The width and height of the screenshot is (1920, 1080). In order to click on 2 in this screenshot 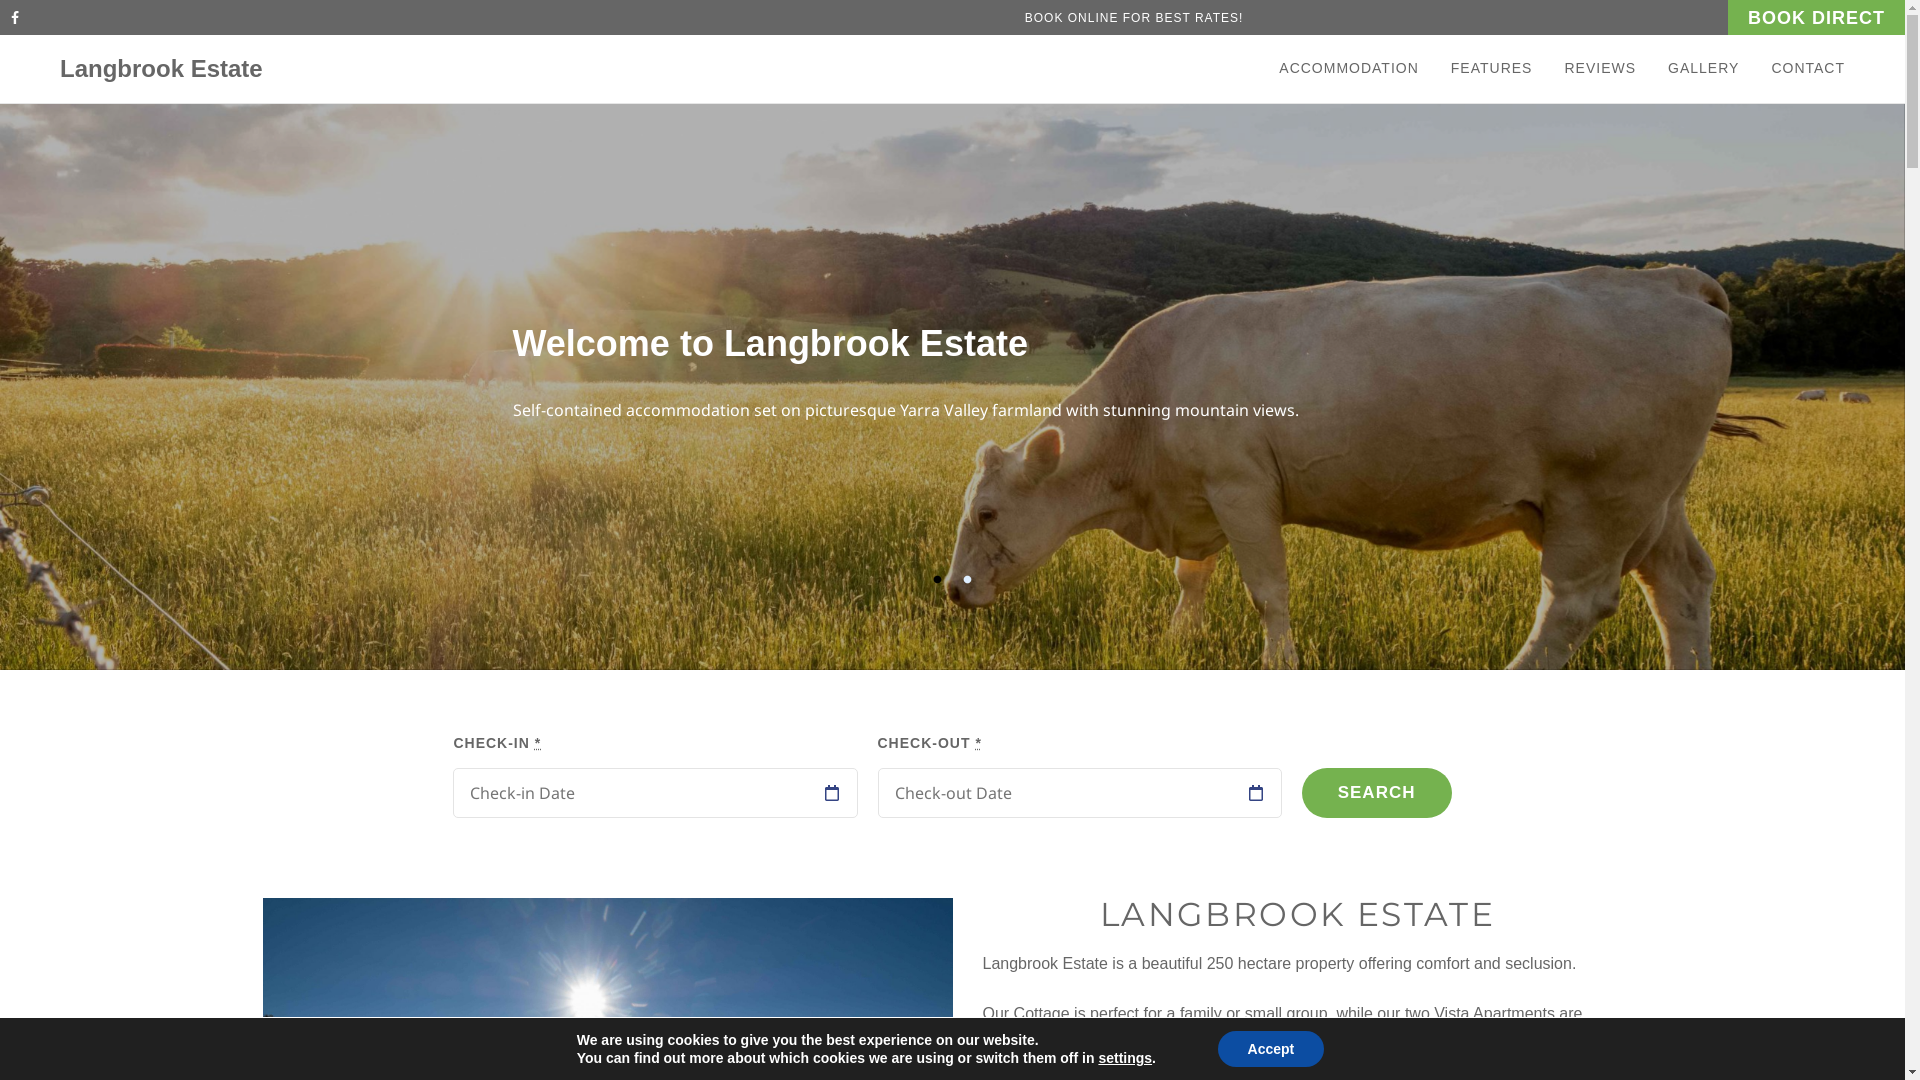, I will do `click(968, 580)`.